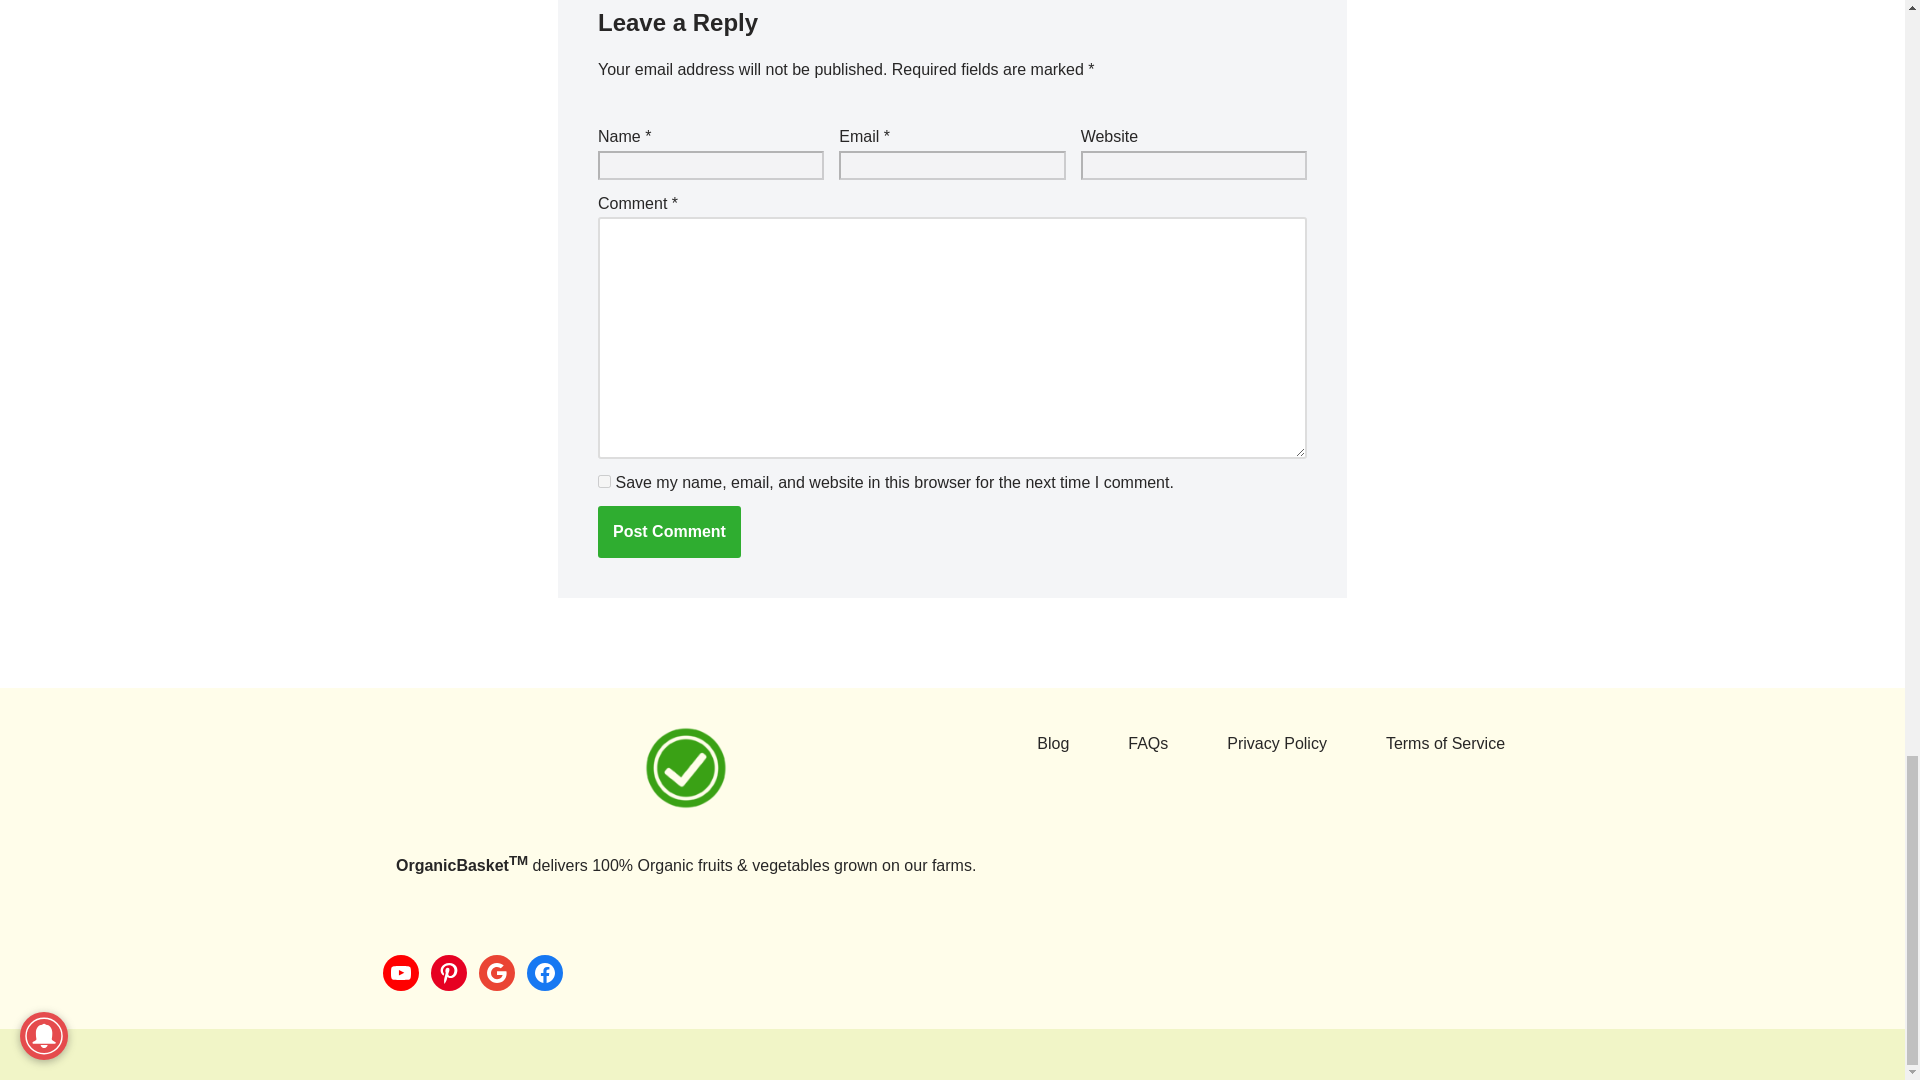 Image resolution: width=1920 pixels, height=1080 pixels. Describe the element at coordinates (1276, 744) in the screenshot. I see `Privacy Policy` at that location.